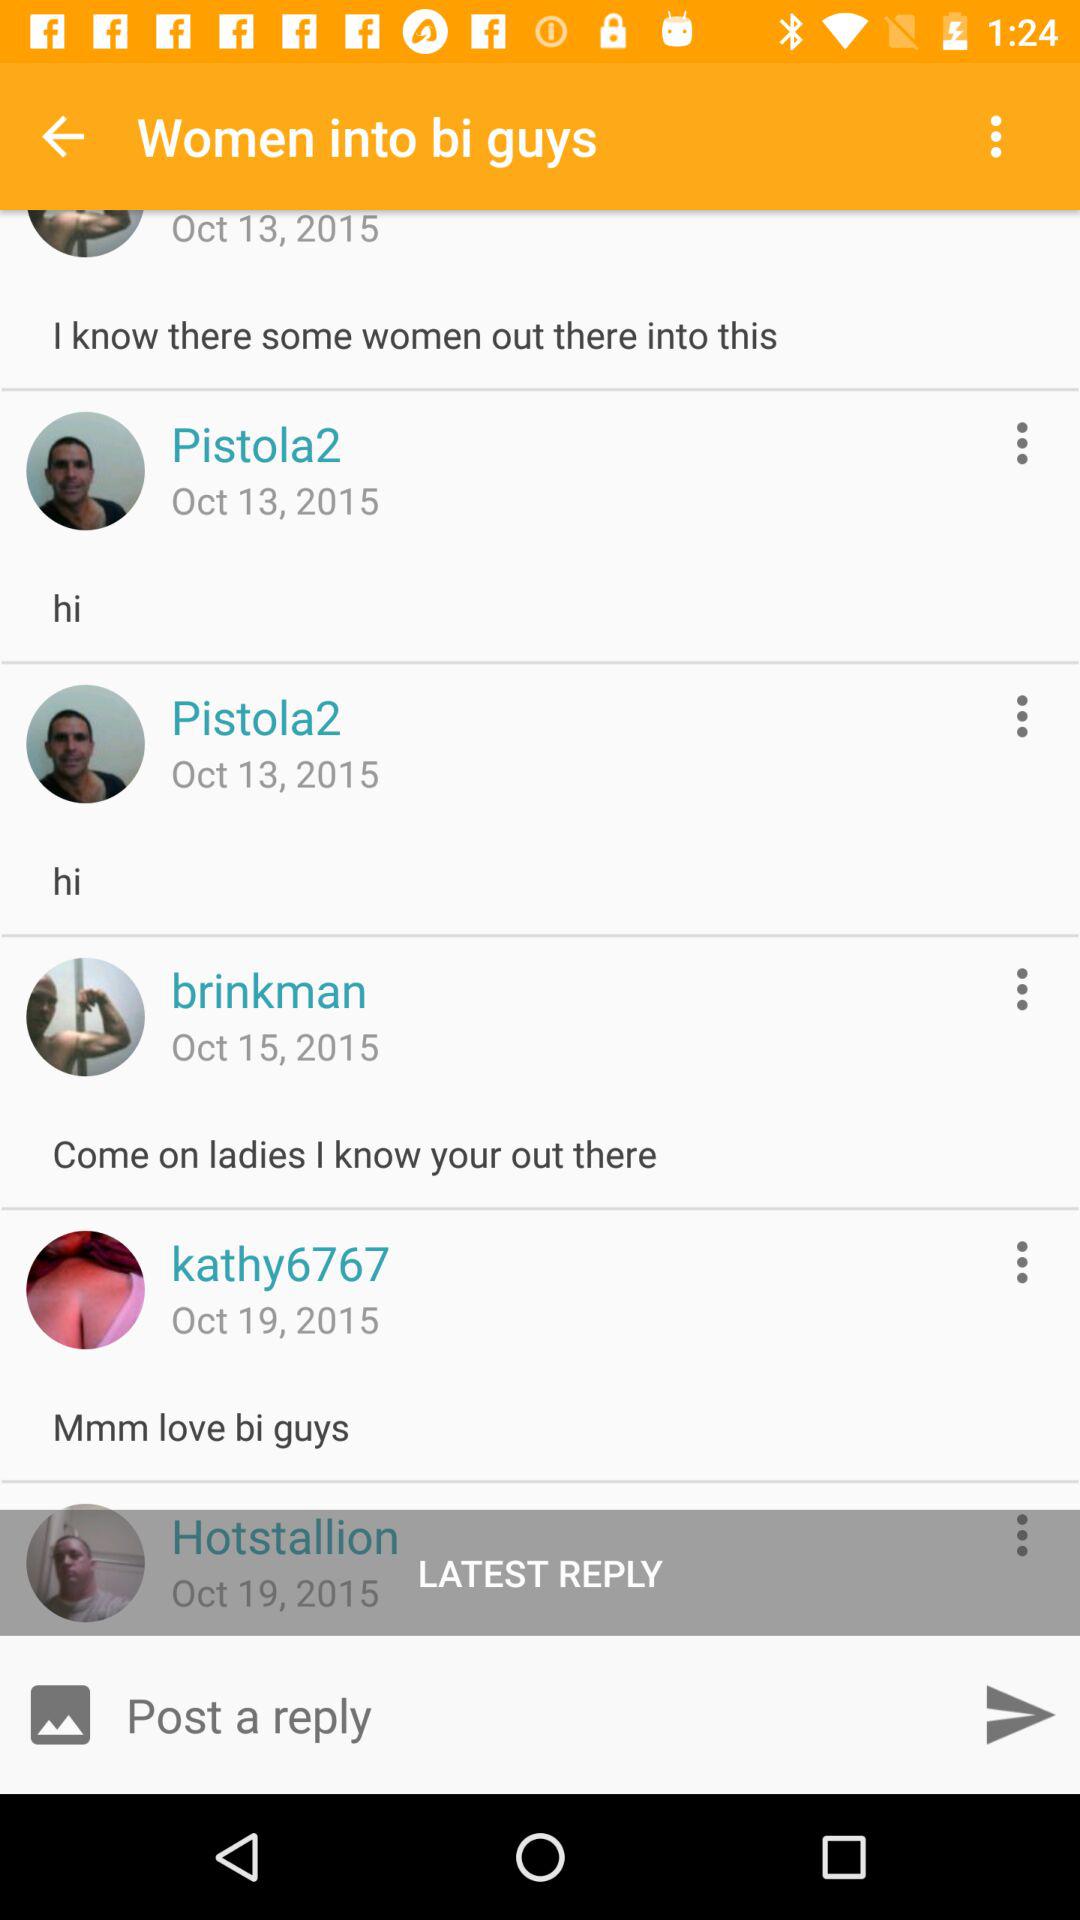  What do you see at coordinates (85, 1562) in the screenshot?
I see `connect to user` at bounding box center [85, 1562].